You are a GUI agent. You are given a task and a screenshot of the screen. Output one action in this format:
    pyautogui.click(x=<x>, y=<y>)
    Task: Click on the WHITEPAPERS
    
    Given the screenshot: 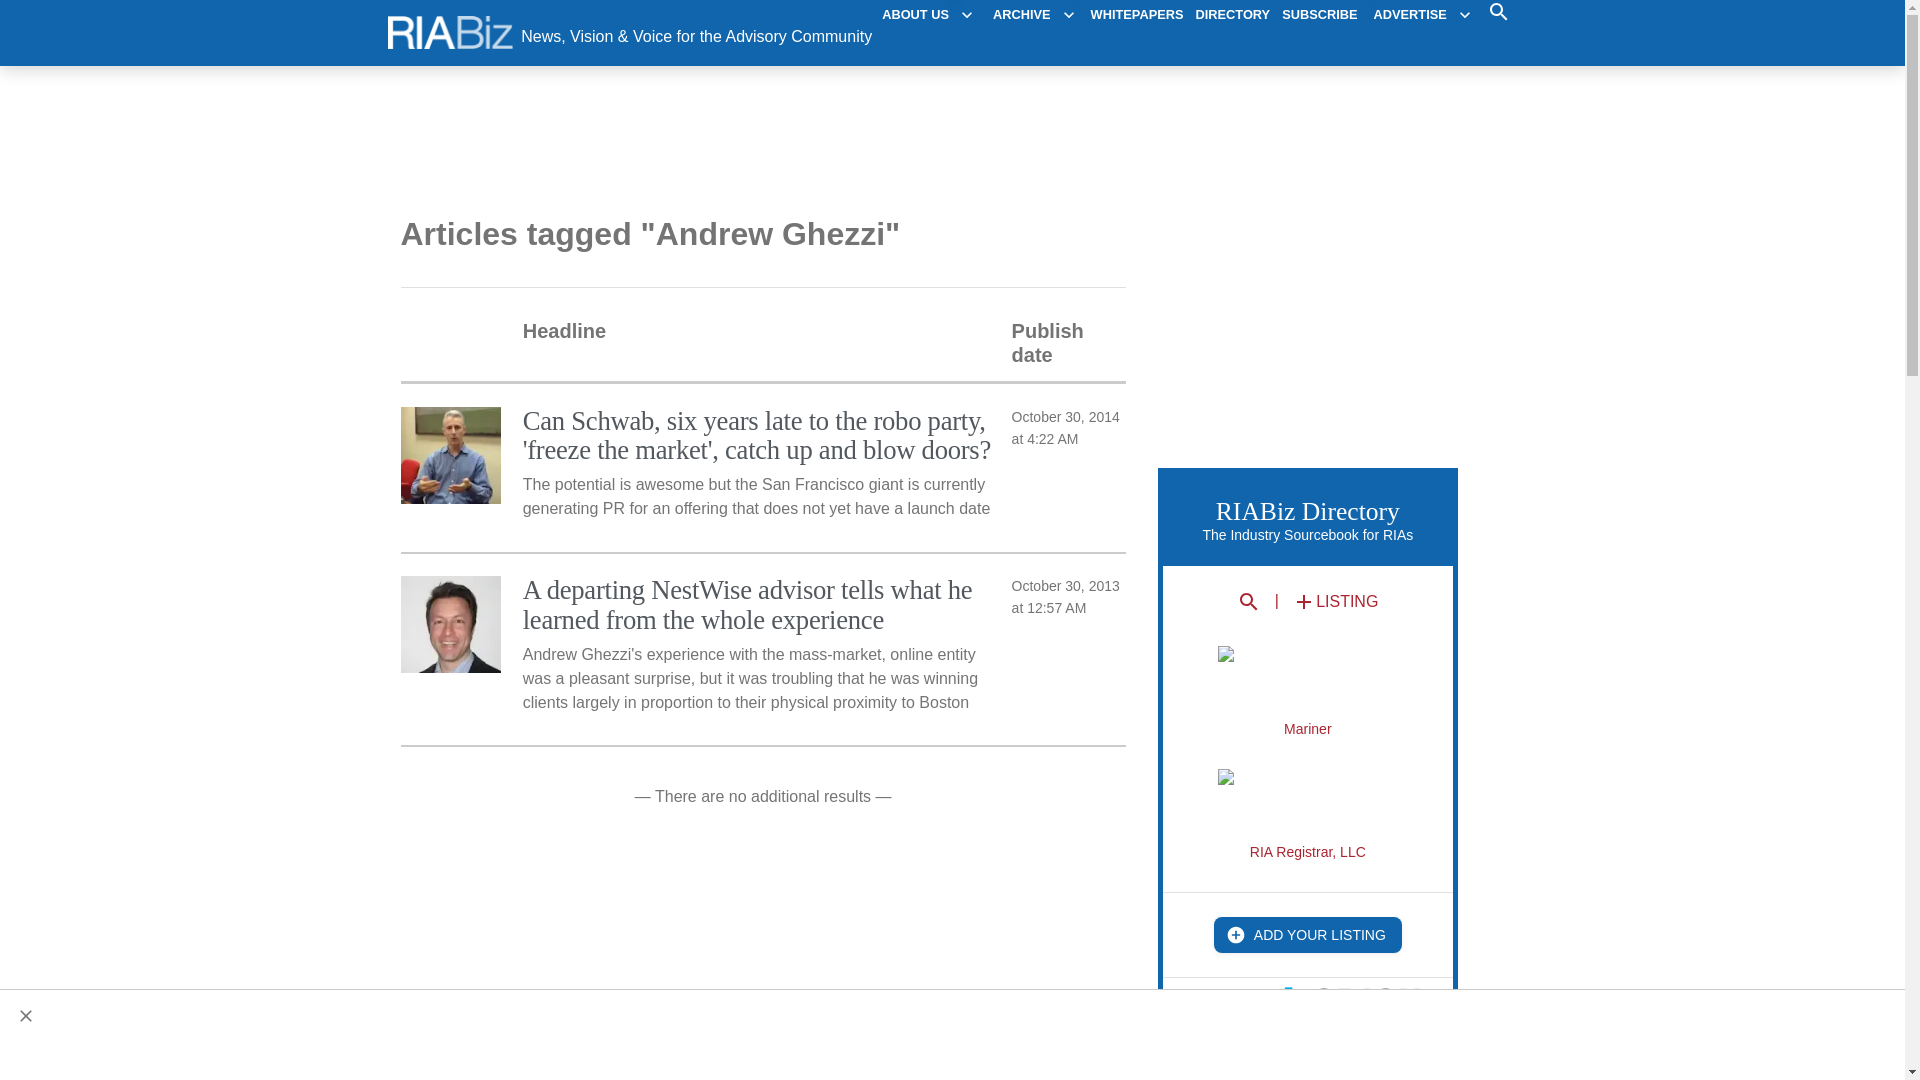 What is the action you would take?
    pyautogui.click(x=1137, y=14)
    